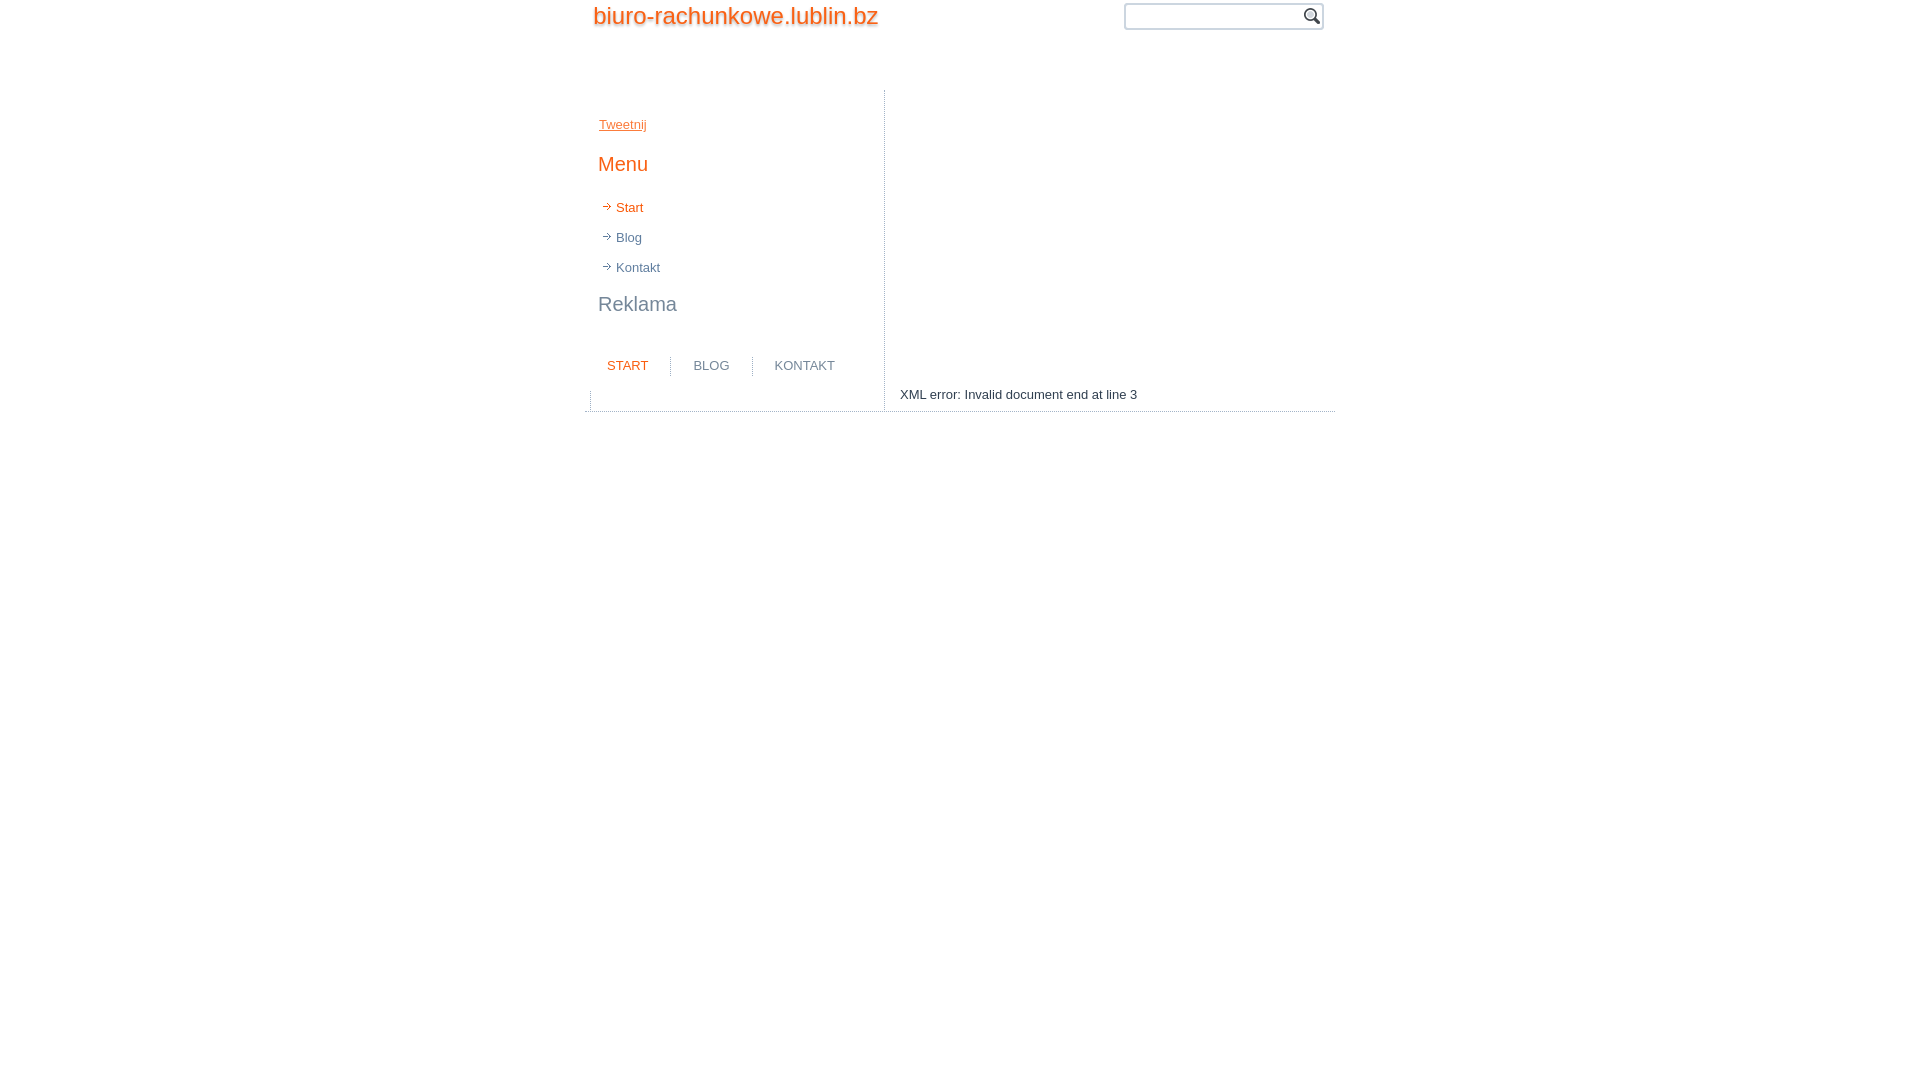  I want to click on BLOG, so click(711, 365).